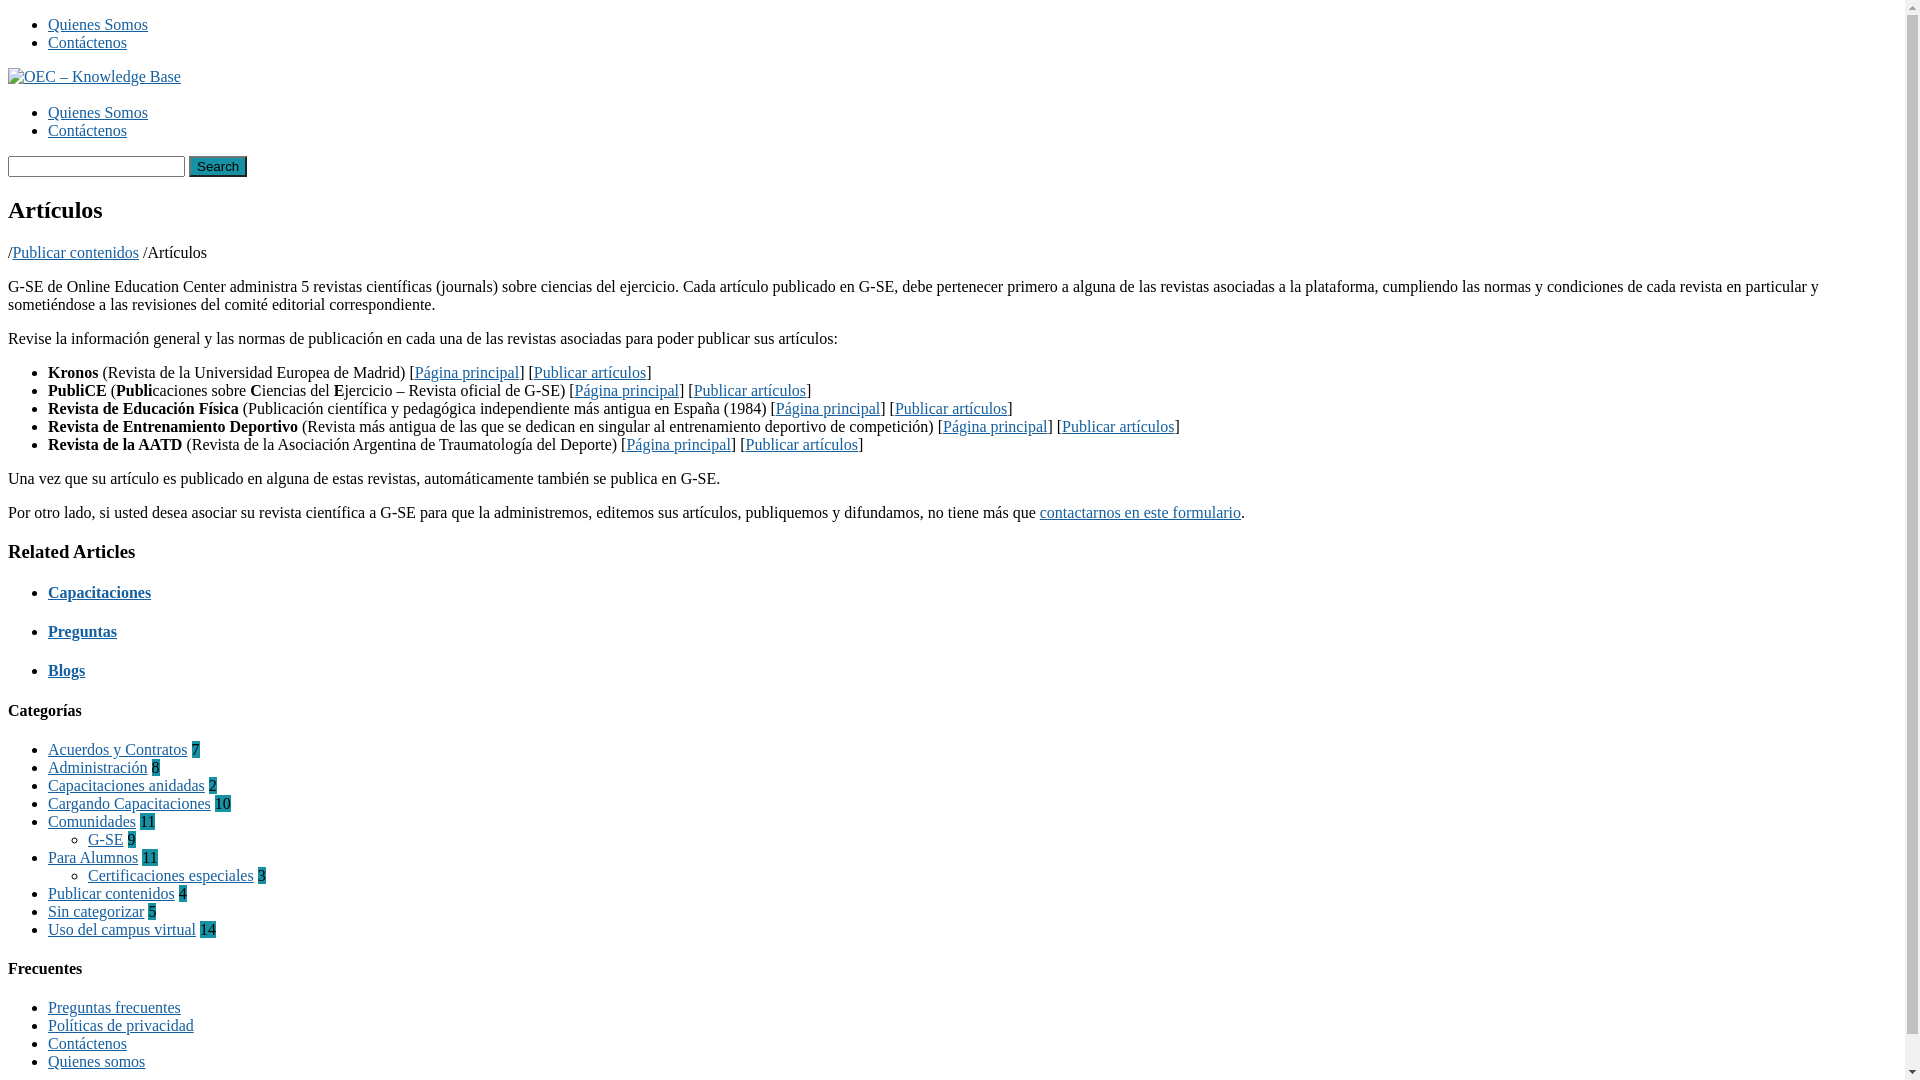 The width and height of the screenshot is (1920, 1080). I want to click on Cargando Capacitaciones, so click(130, 804).